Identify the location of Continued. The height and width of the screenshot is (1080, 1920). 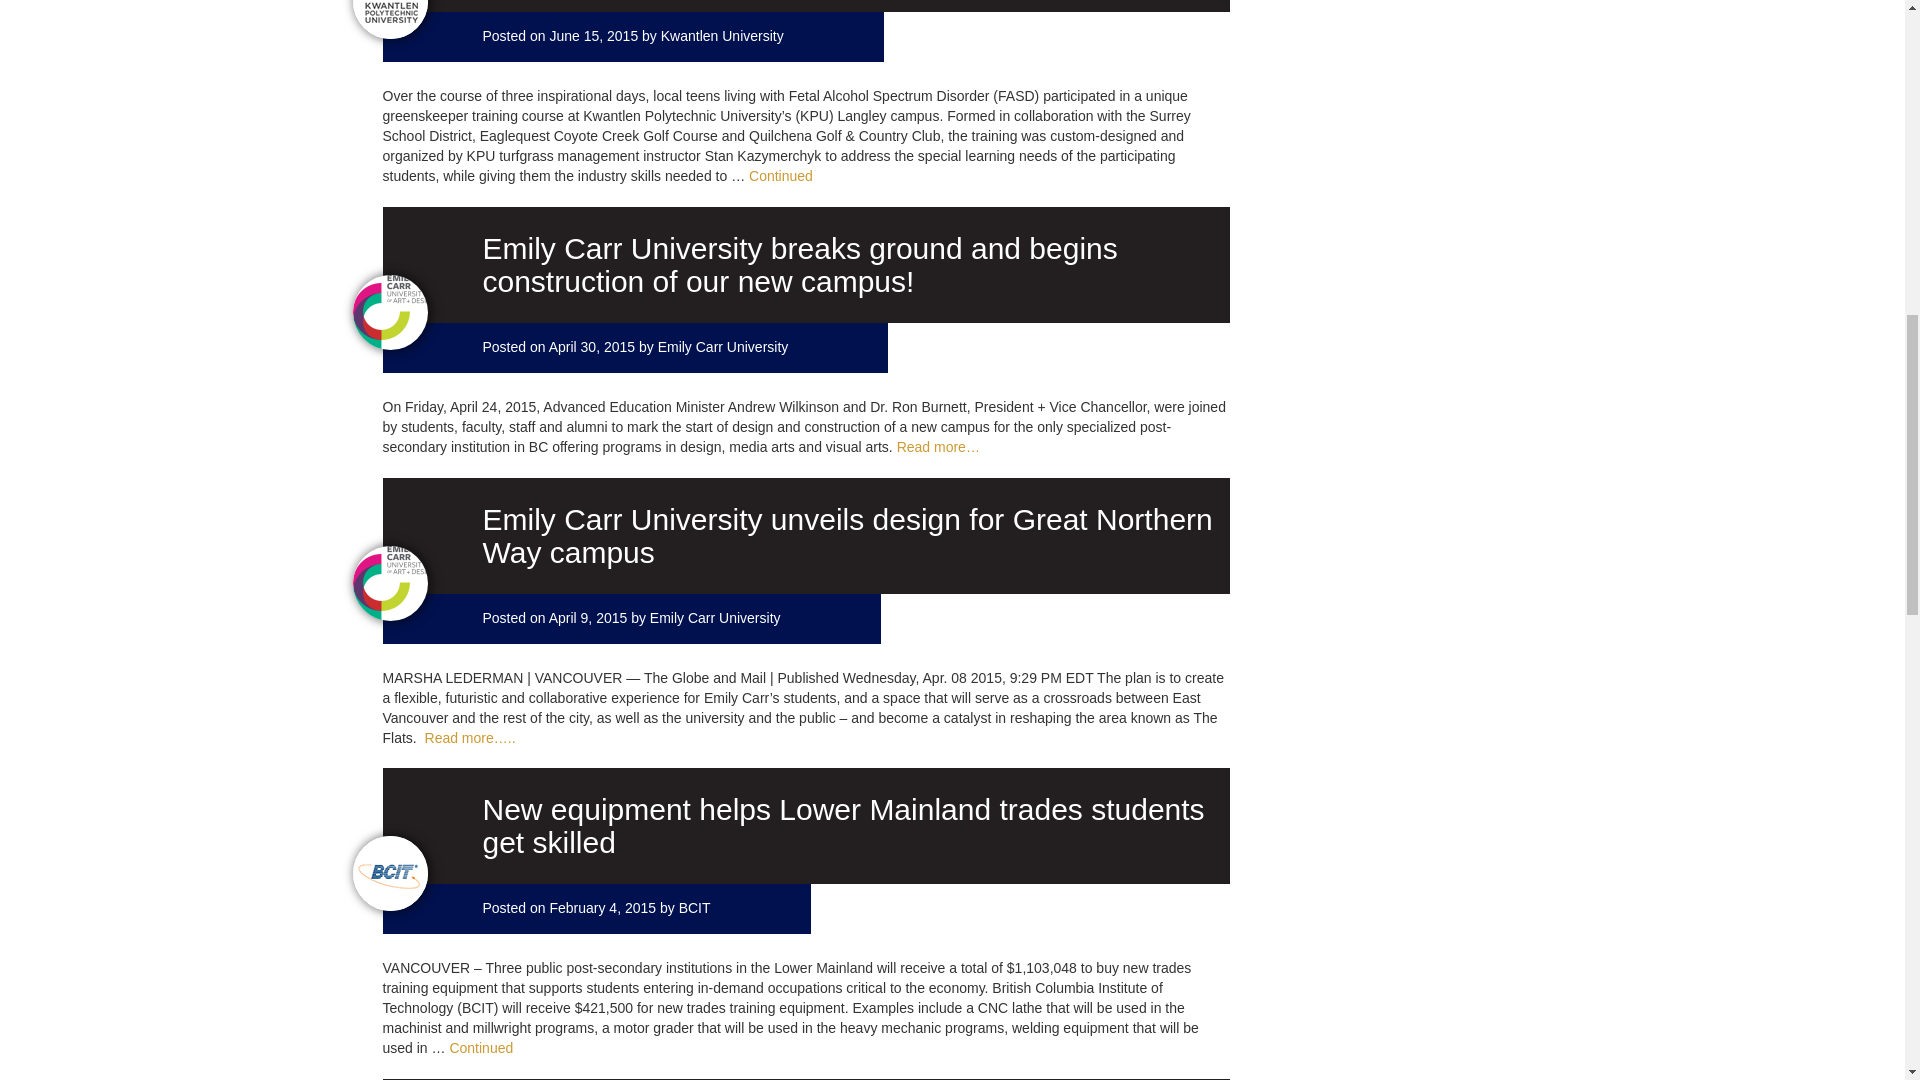
(480, 1048).